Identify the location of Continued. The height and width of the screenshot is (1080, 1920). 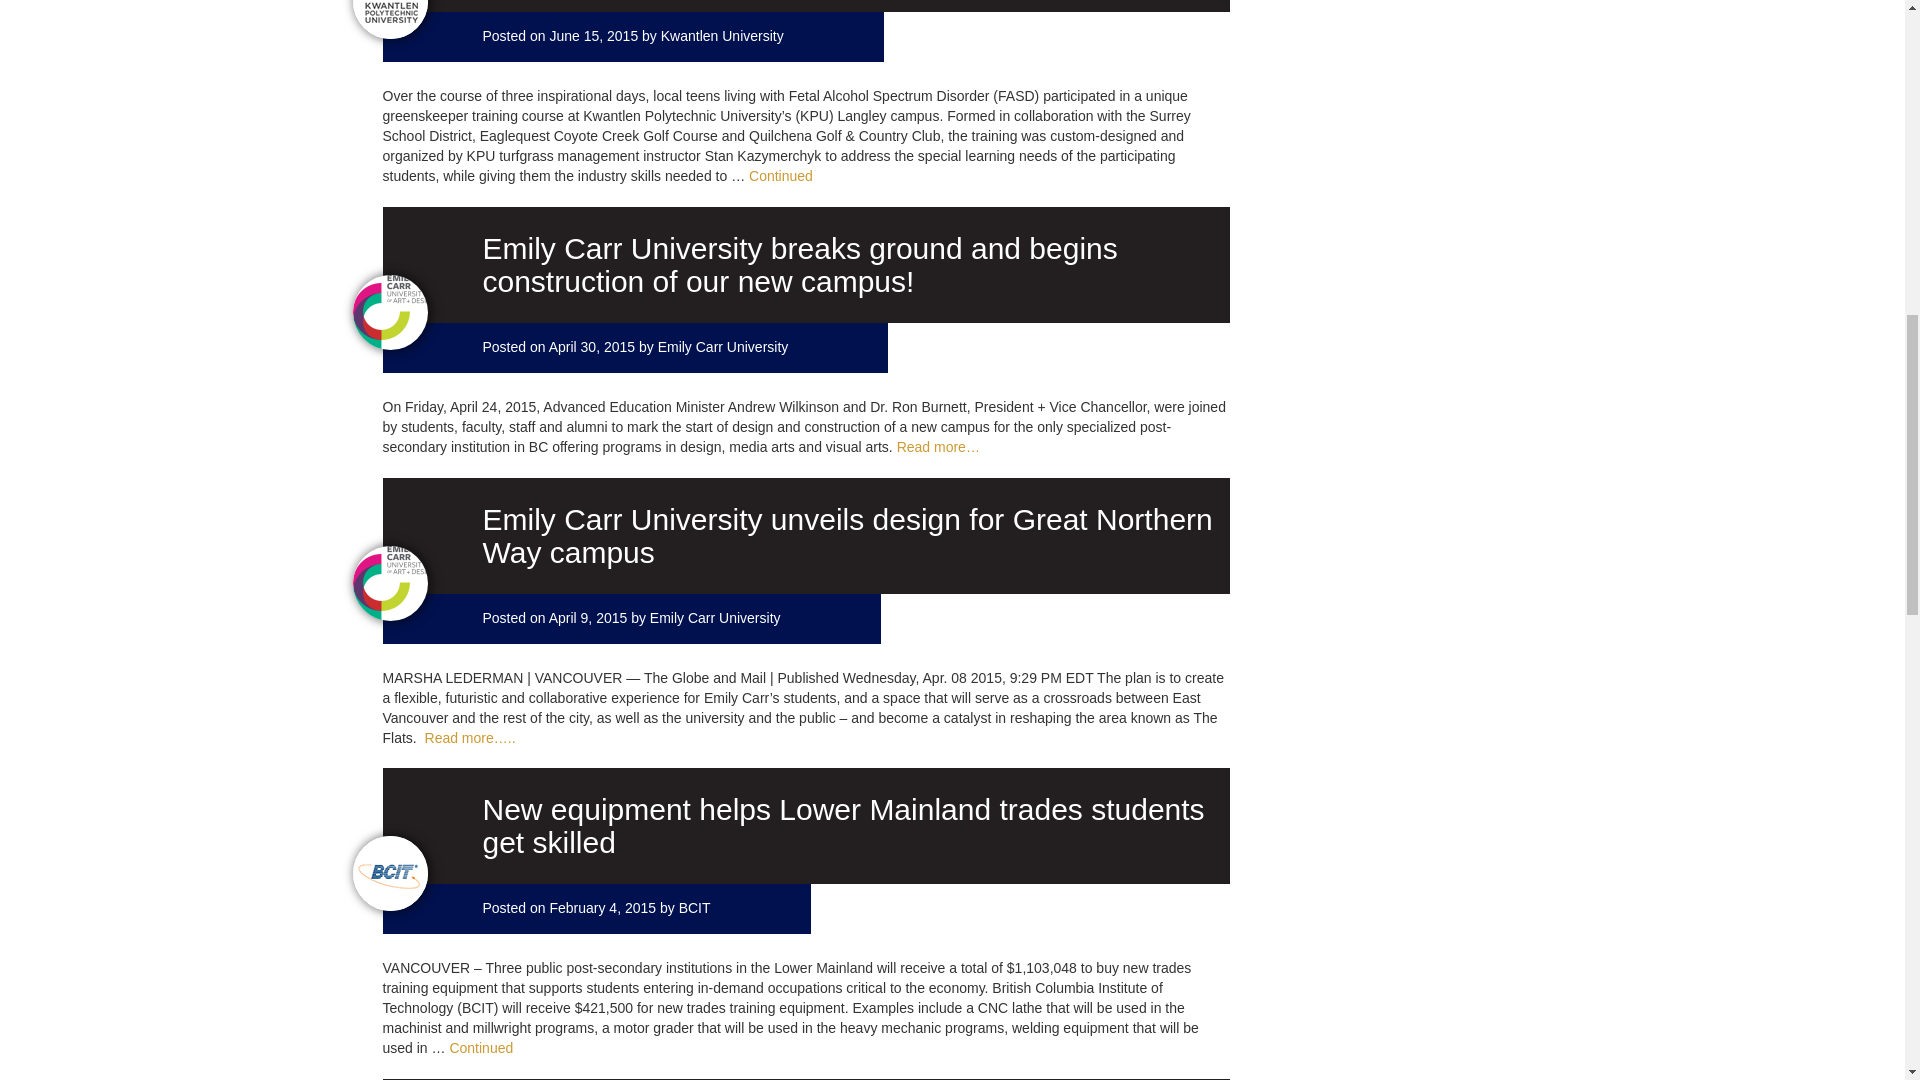
(480, 1048).